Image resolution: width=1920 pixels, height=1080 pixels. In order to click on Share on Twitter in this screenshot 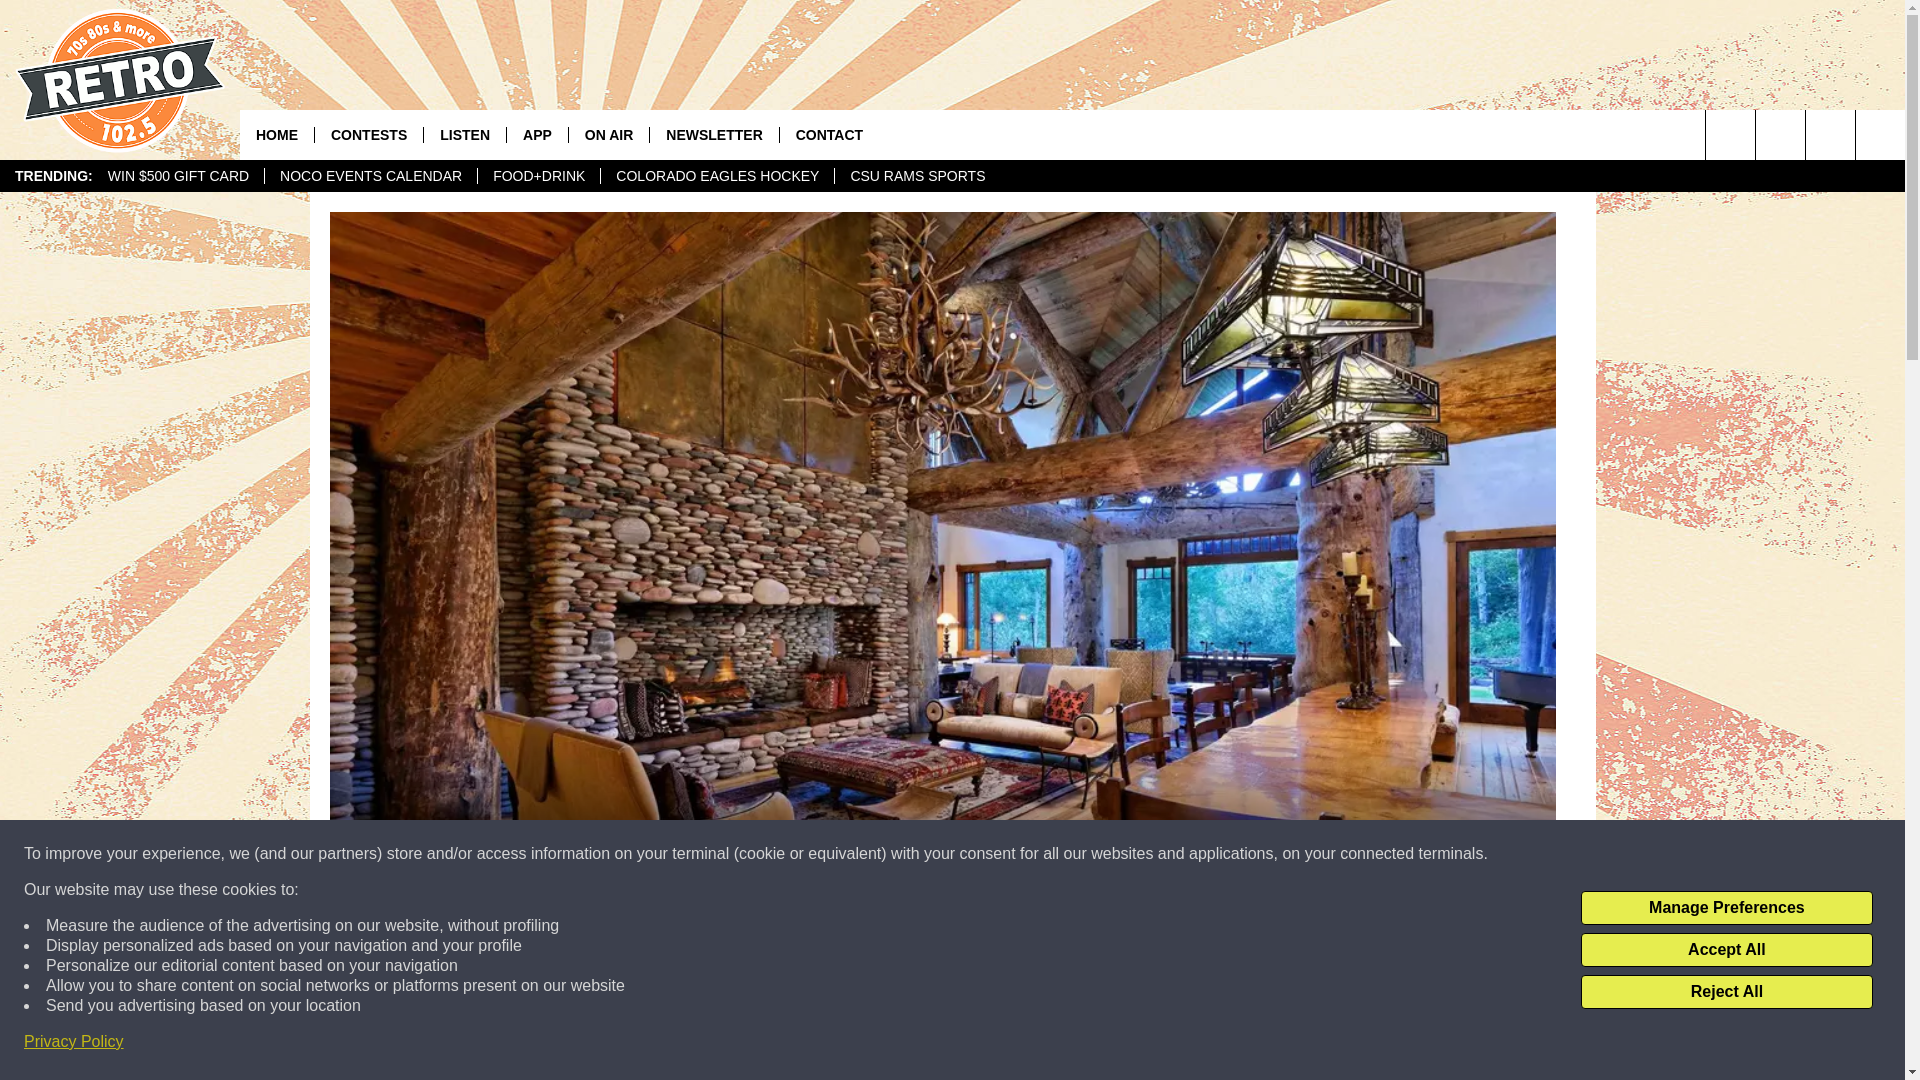, I will do `click(1202, 1044)`.